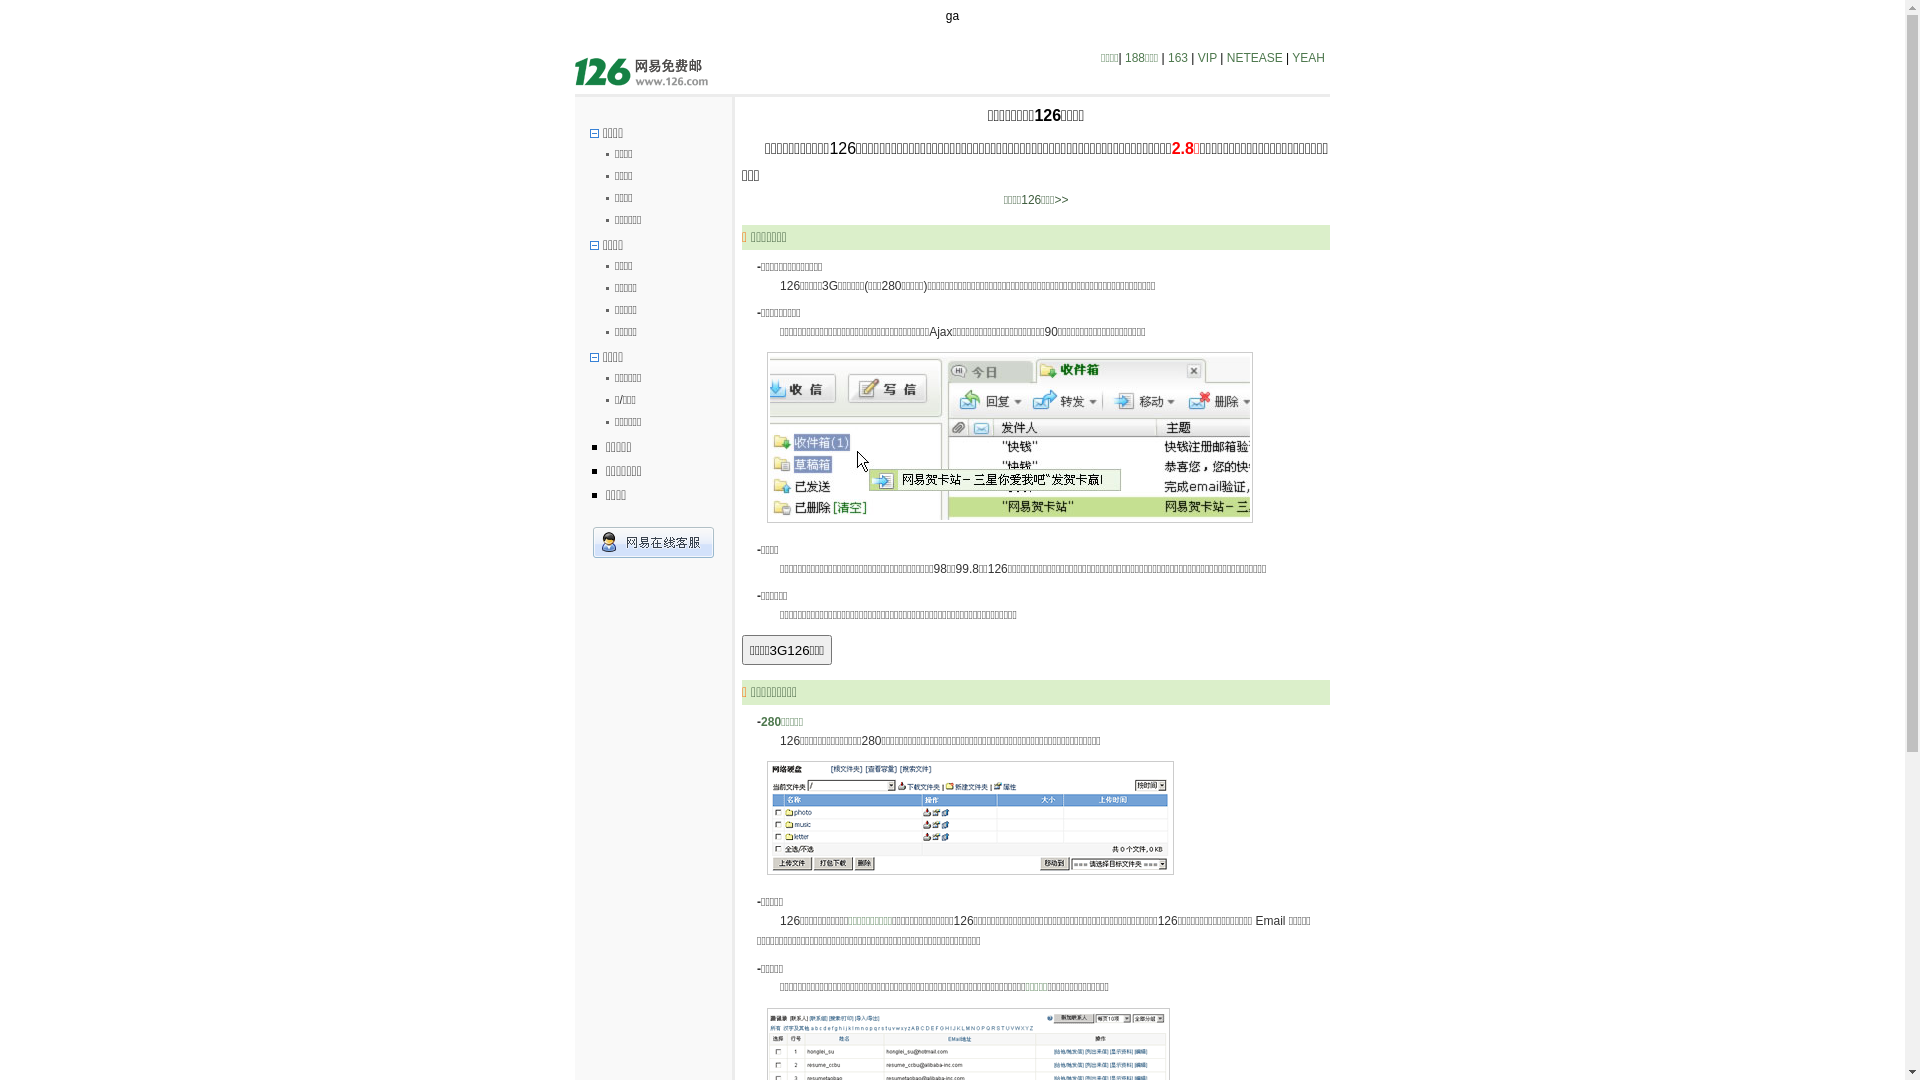 This screenshot has width=1920, height=1080. What do you see at coordinates (1308, 58) in the screenshot?
I see `YEAH` at bounding box center [1308, 58].